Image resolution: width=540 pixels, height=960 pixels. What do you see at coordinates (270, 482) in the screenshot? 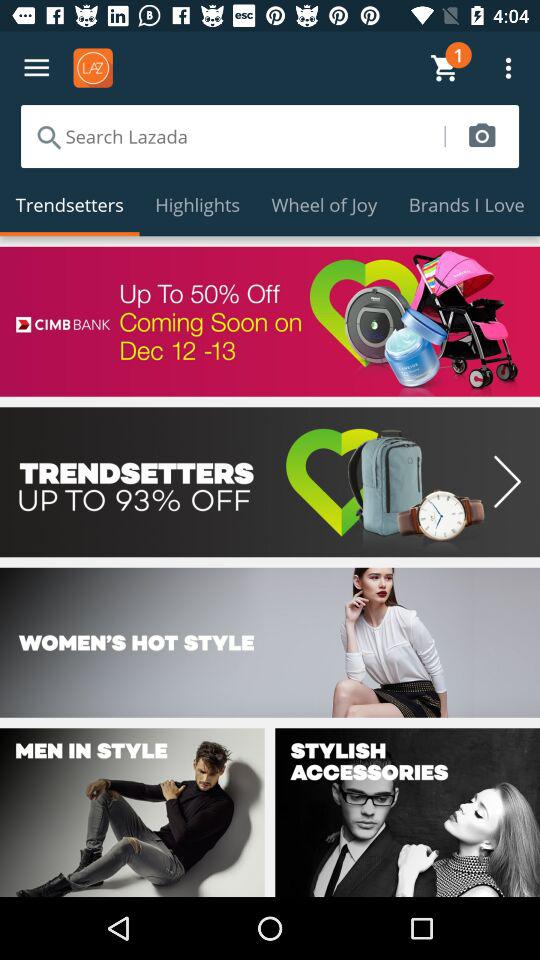
I see `select offer trensetters` at bounding box center [270, 482].